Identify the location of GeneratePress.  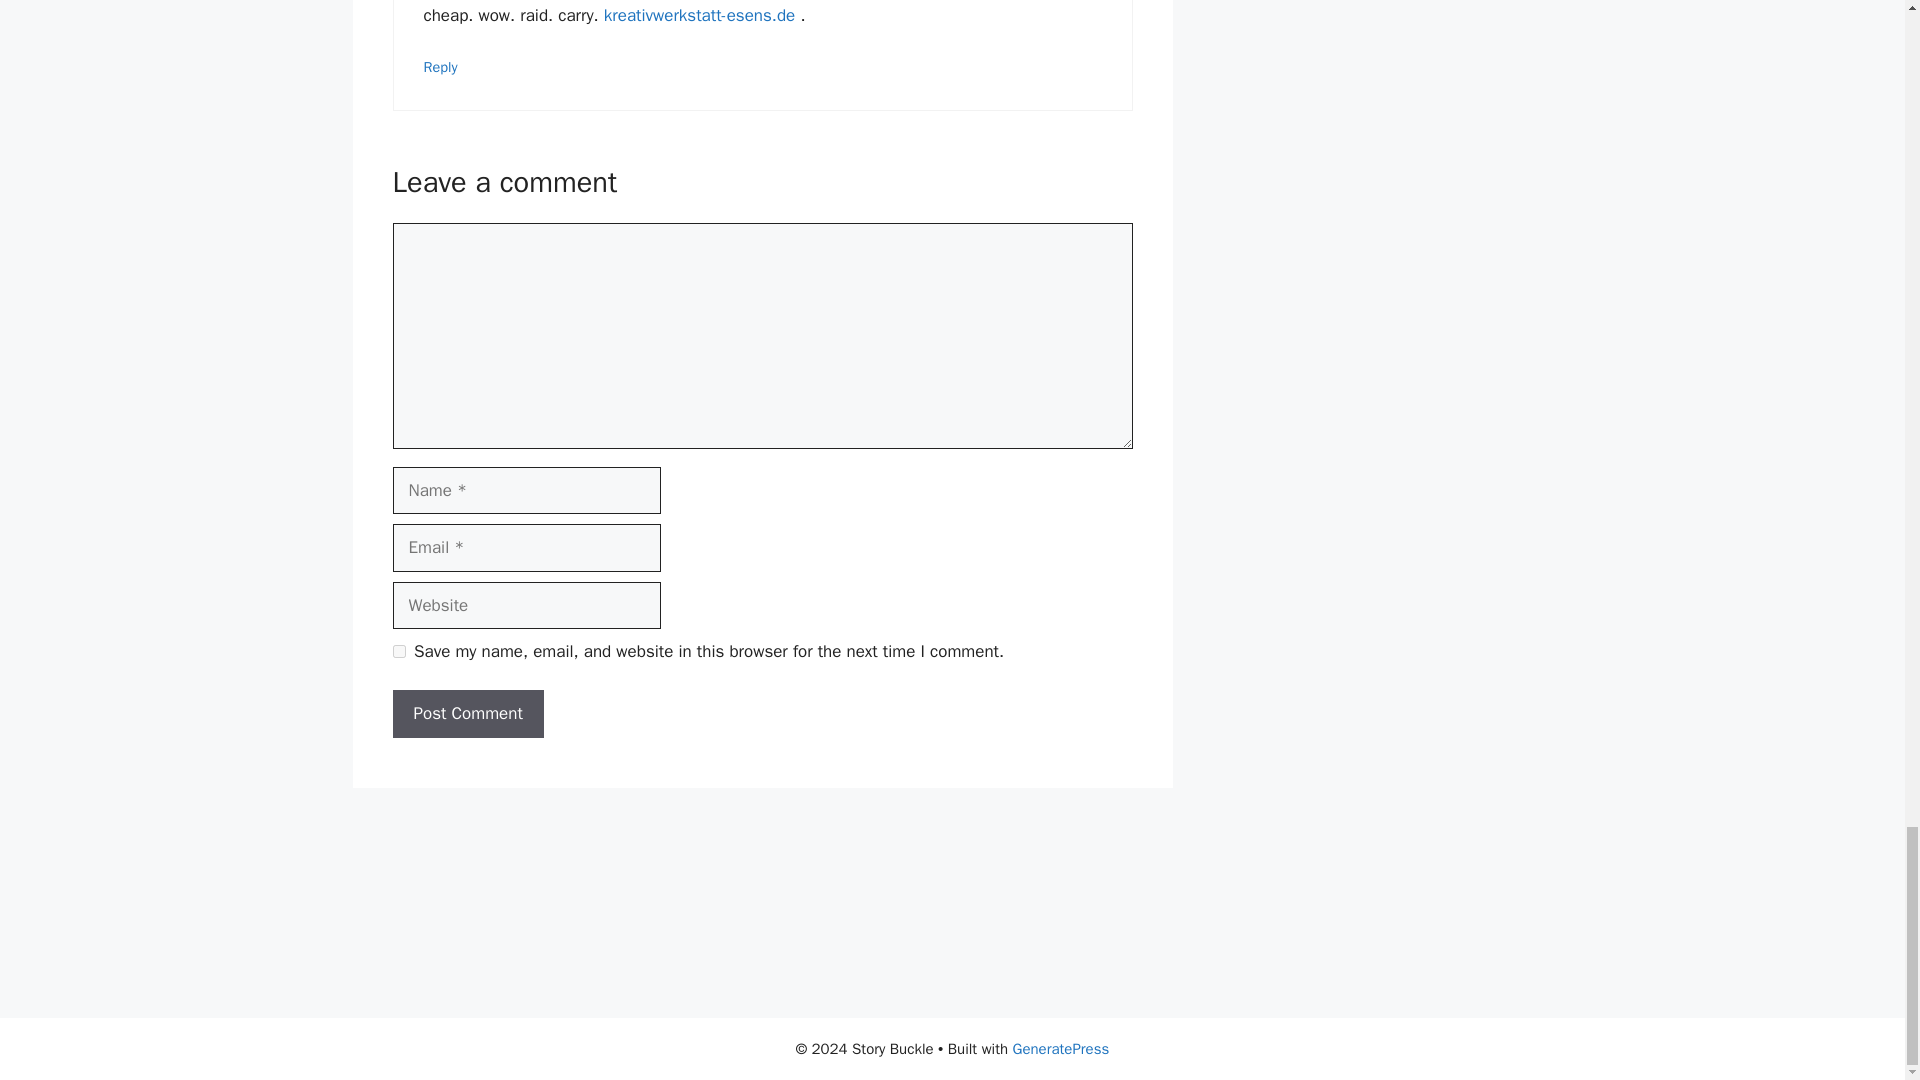
(1061, 1049).